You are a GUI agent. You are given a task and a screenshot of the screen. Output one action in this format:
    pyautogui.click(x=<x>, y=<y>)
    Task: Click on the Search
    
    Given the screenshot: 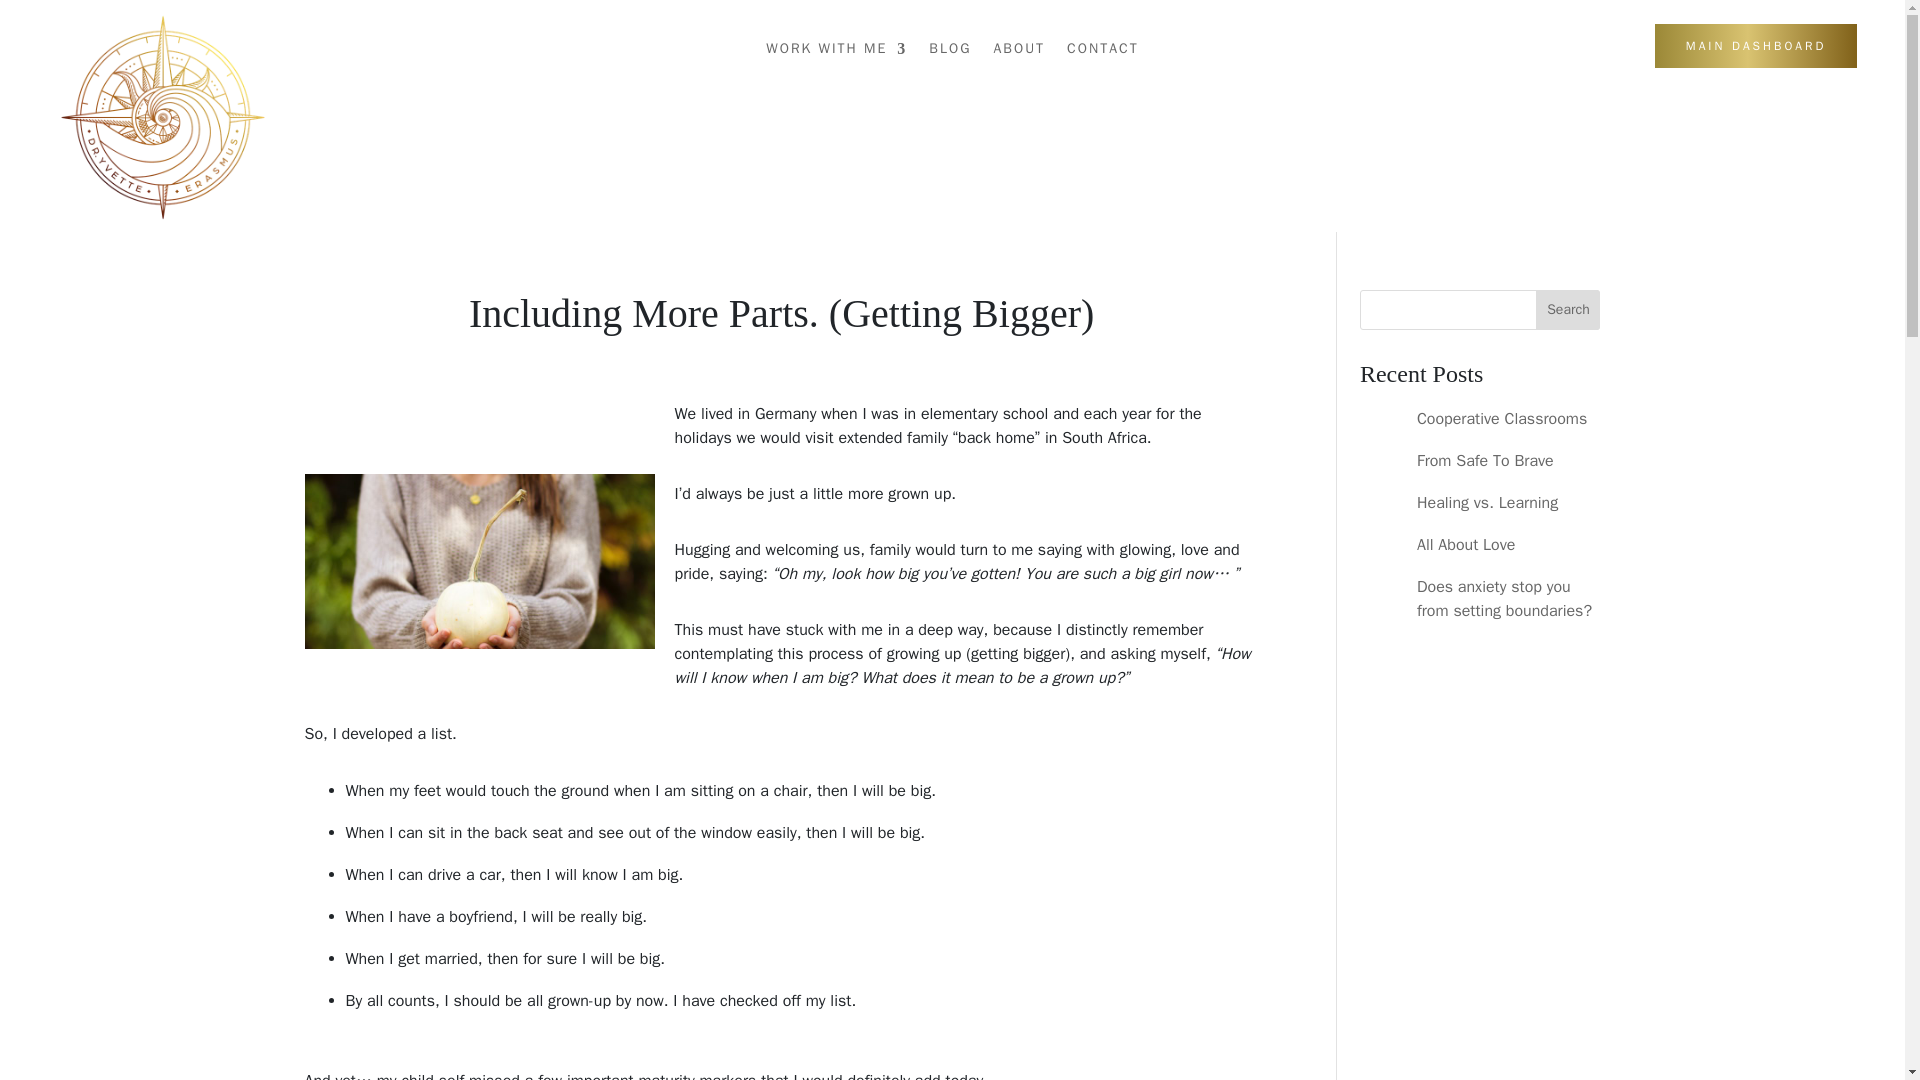 What is the action you would take?
    pyautogui.click(x=1568, y=310)
    